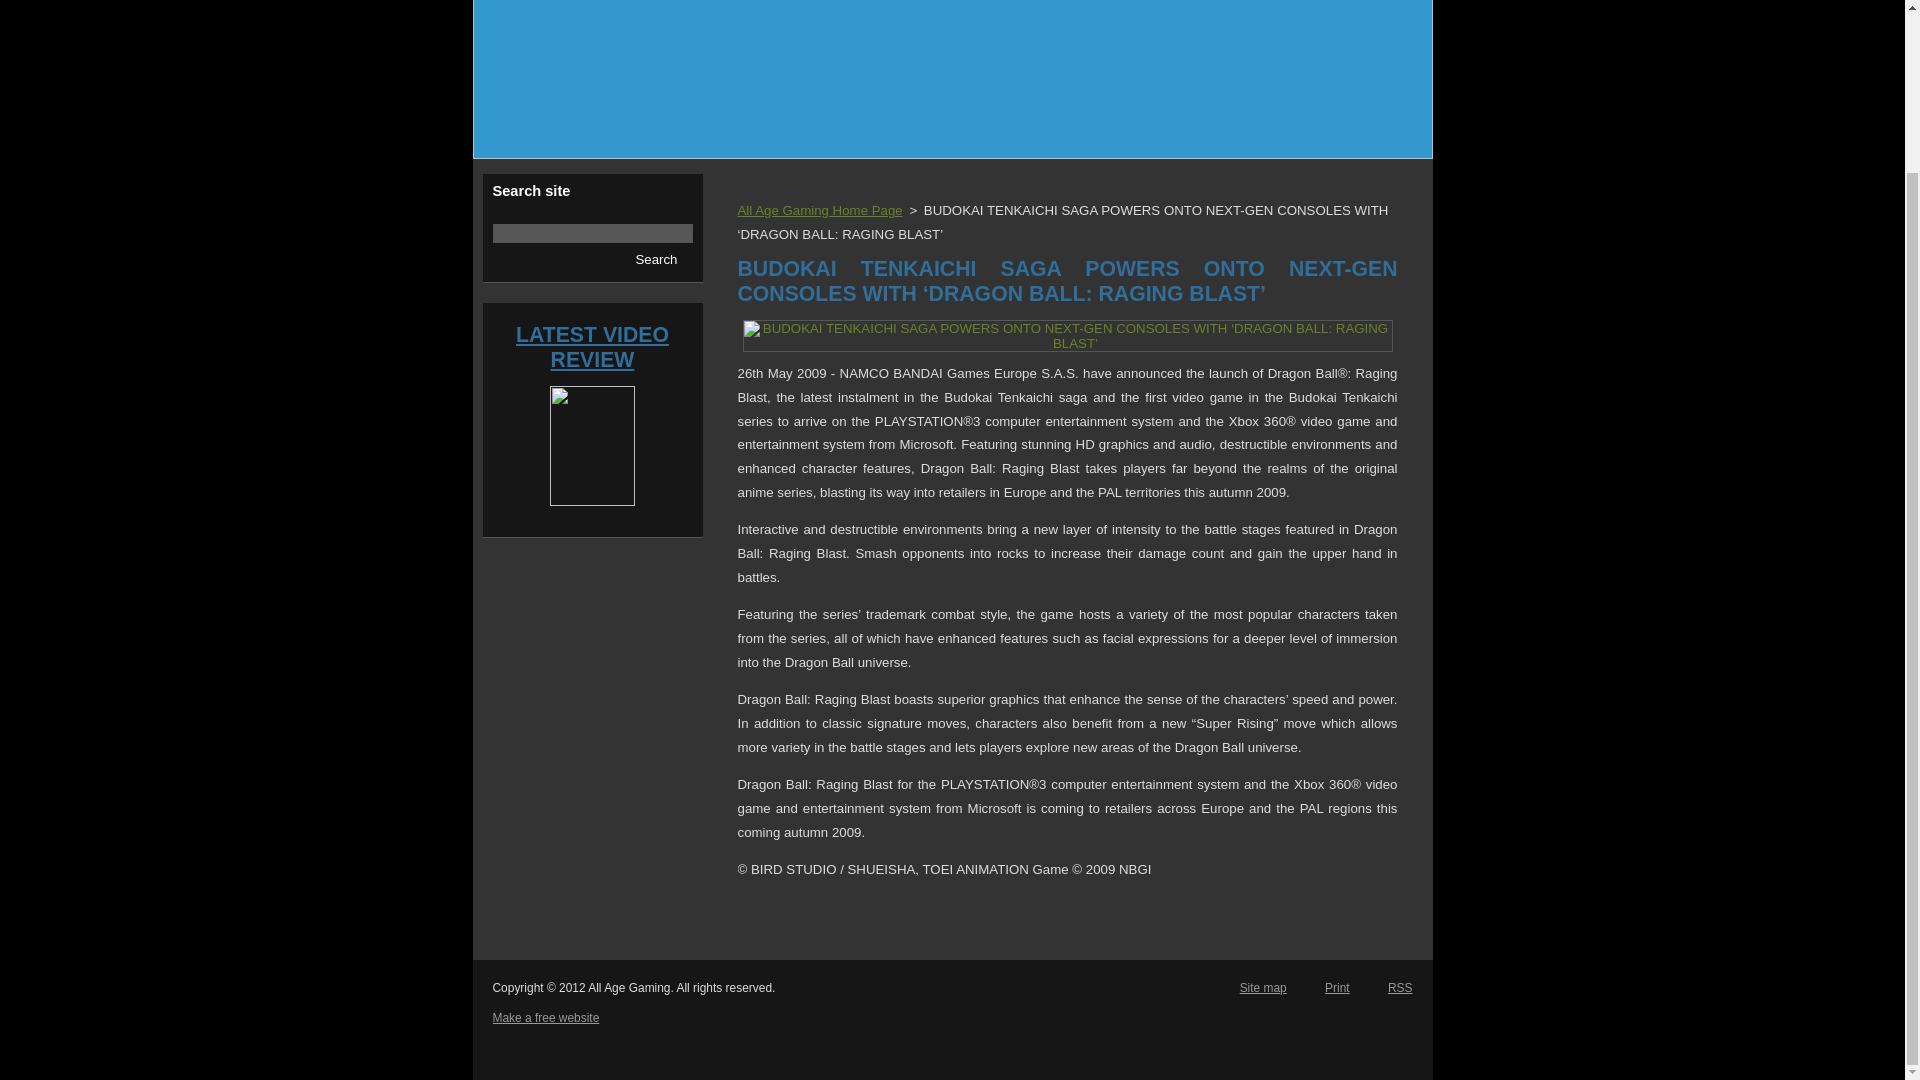 The height and width of the screenshot is (1080, 1920). Describe the element at coordinates (1400, 987) in the screenshot. I see `RSS Feeds` at that location.